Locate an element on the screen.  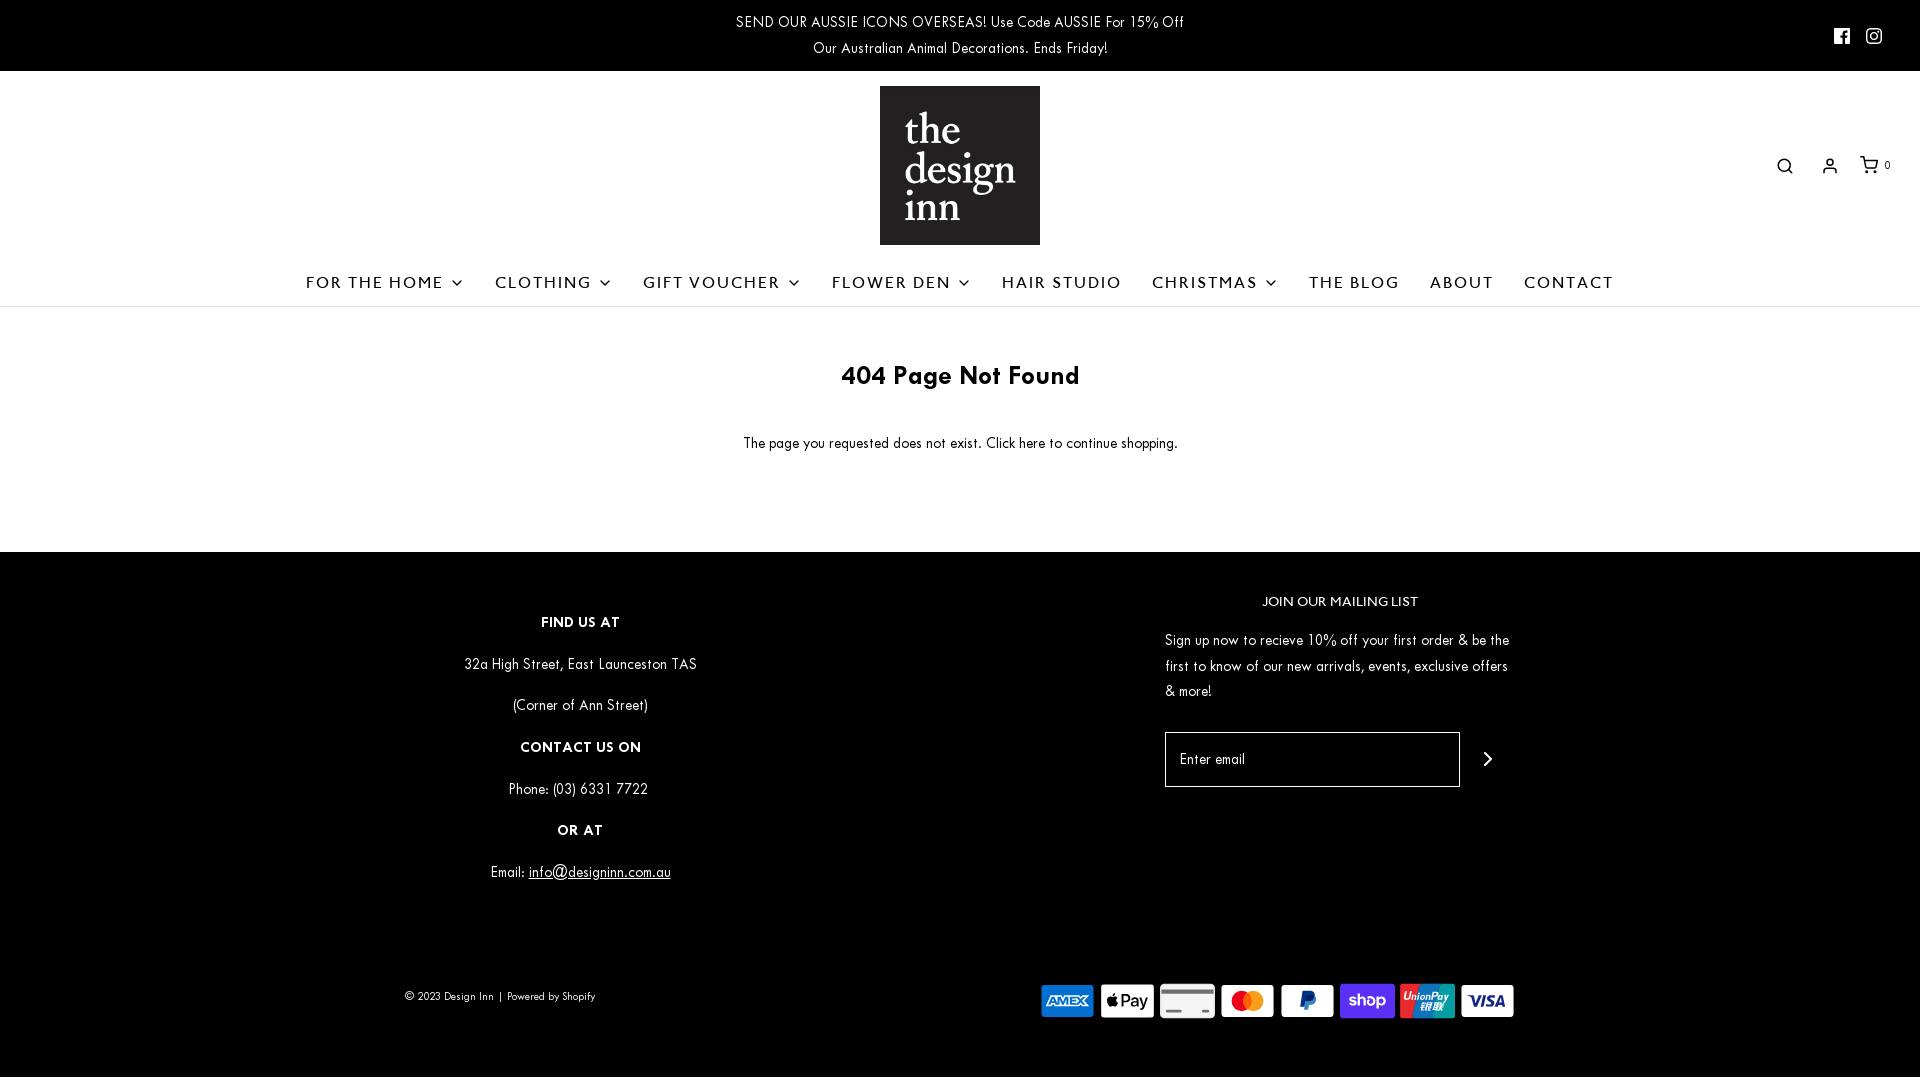
CHRISTMAS is located at coordinates (1216, 283).